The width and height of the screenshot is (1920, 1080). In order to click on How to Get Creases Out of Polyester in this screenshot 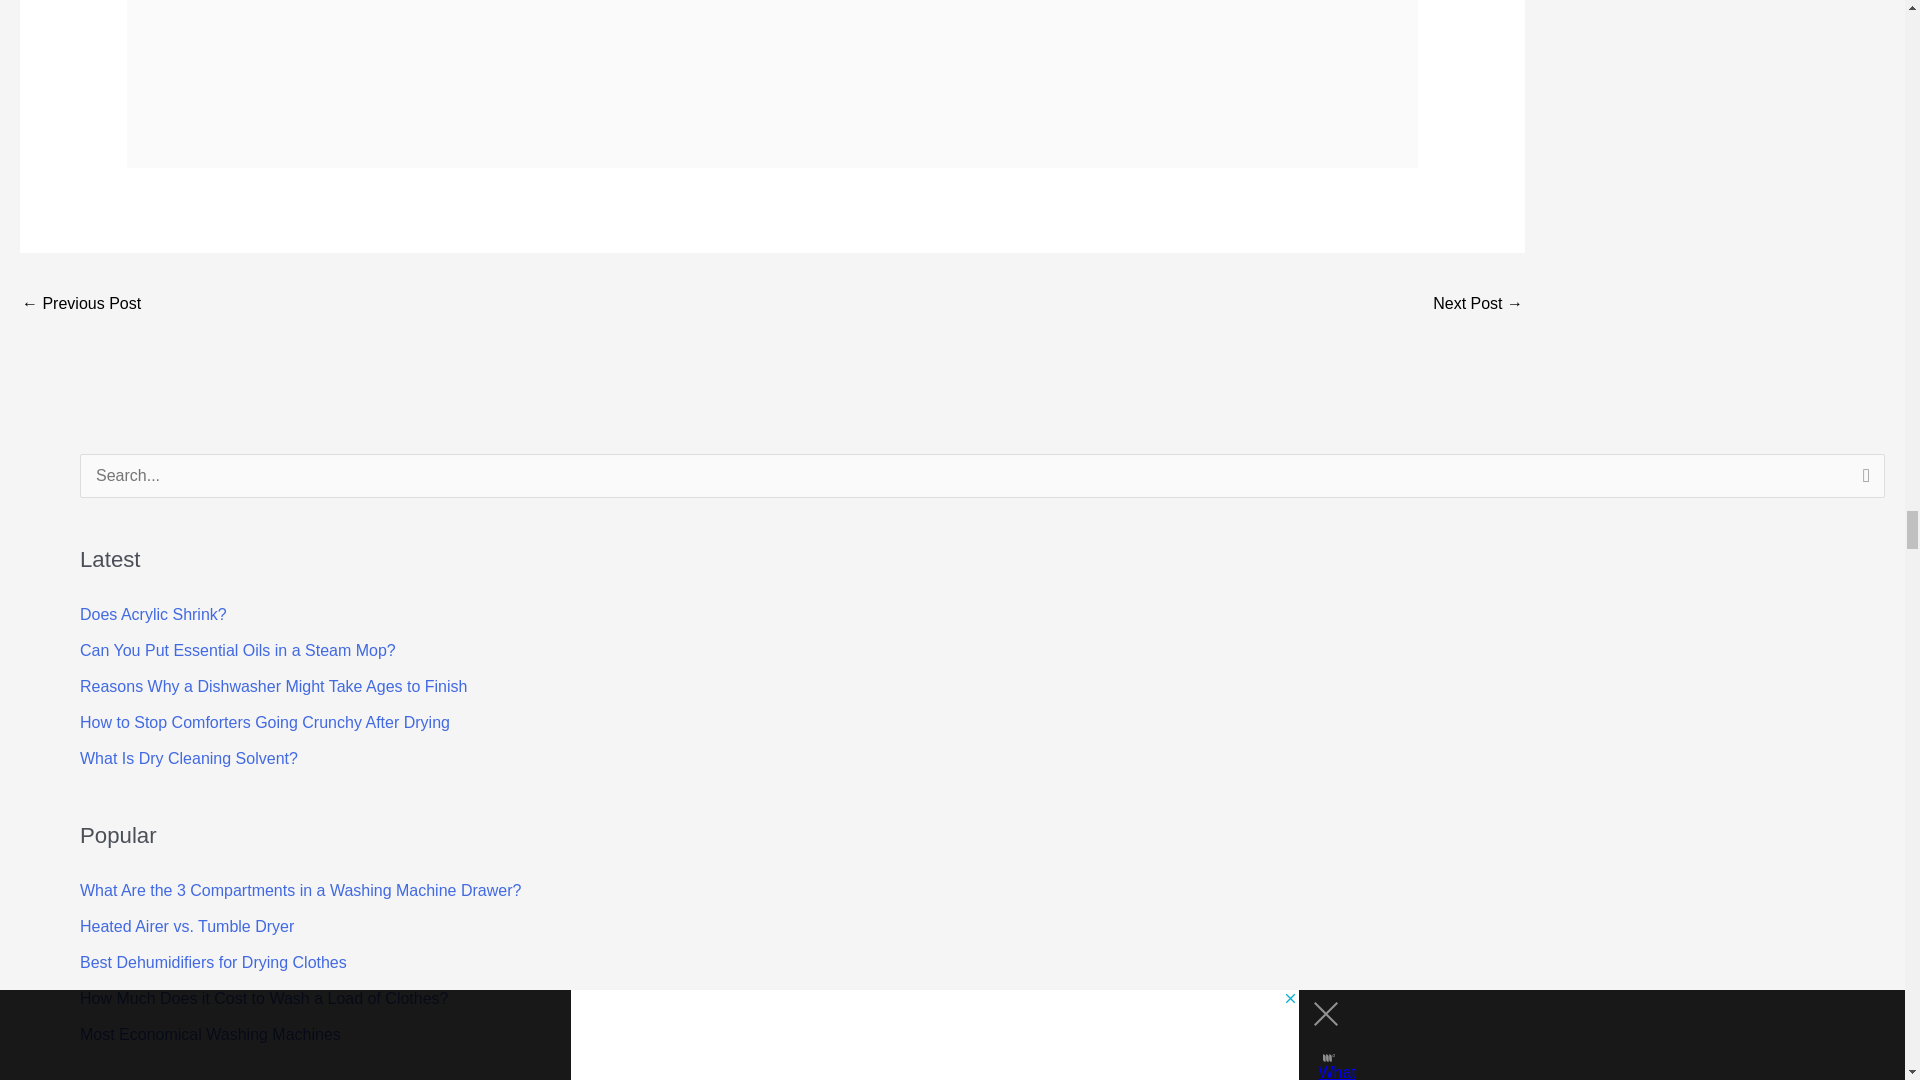, I will do `click(1477, 306)`.